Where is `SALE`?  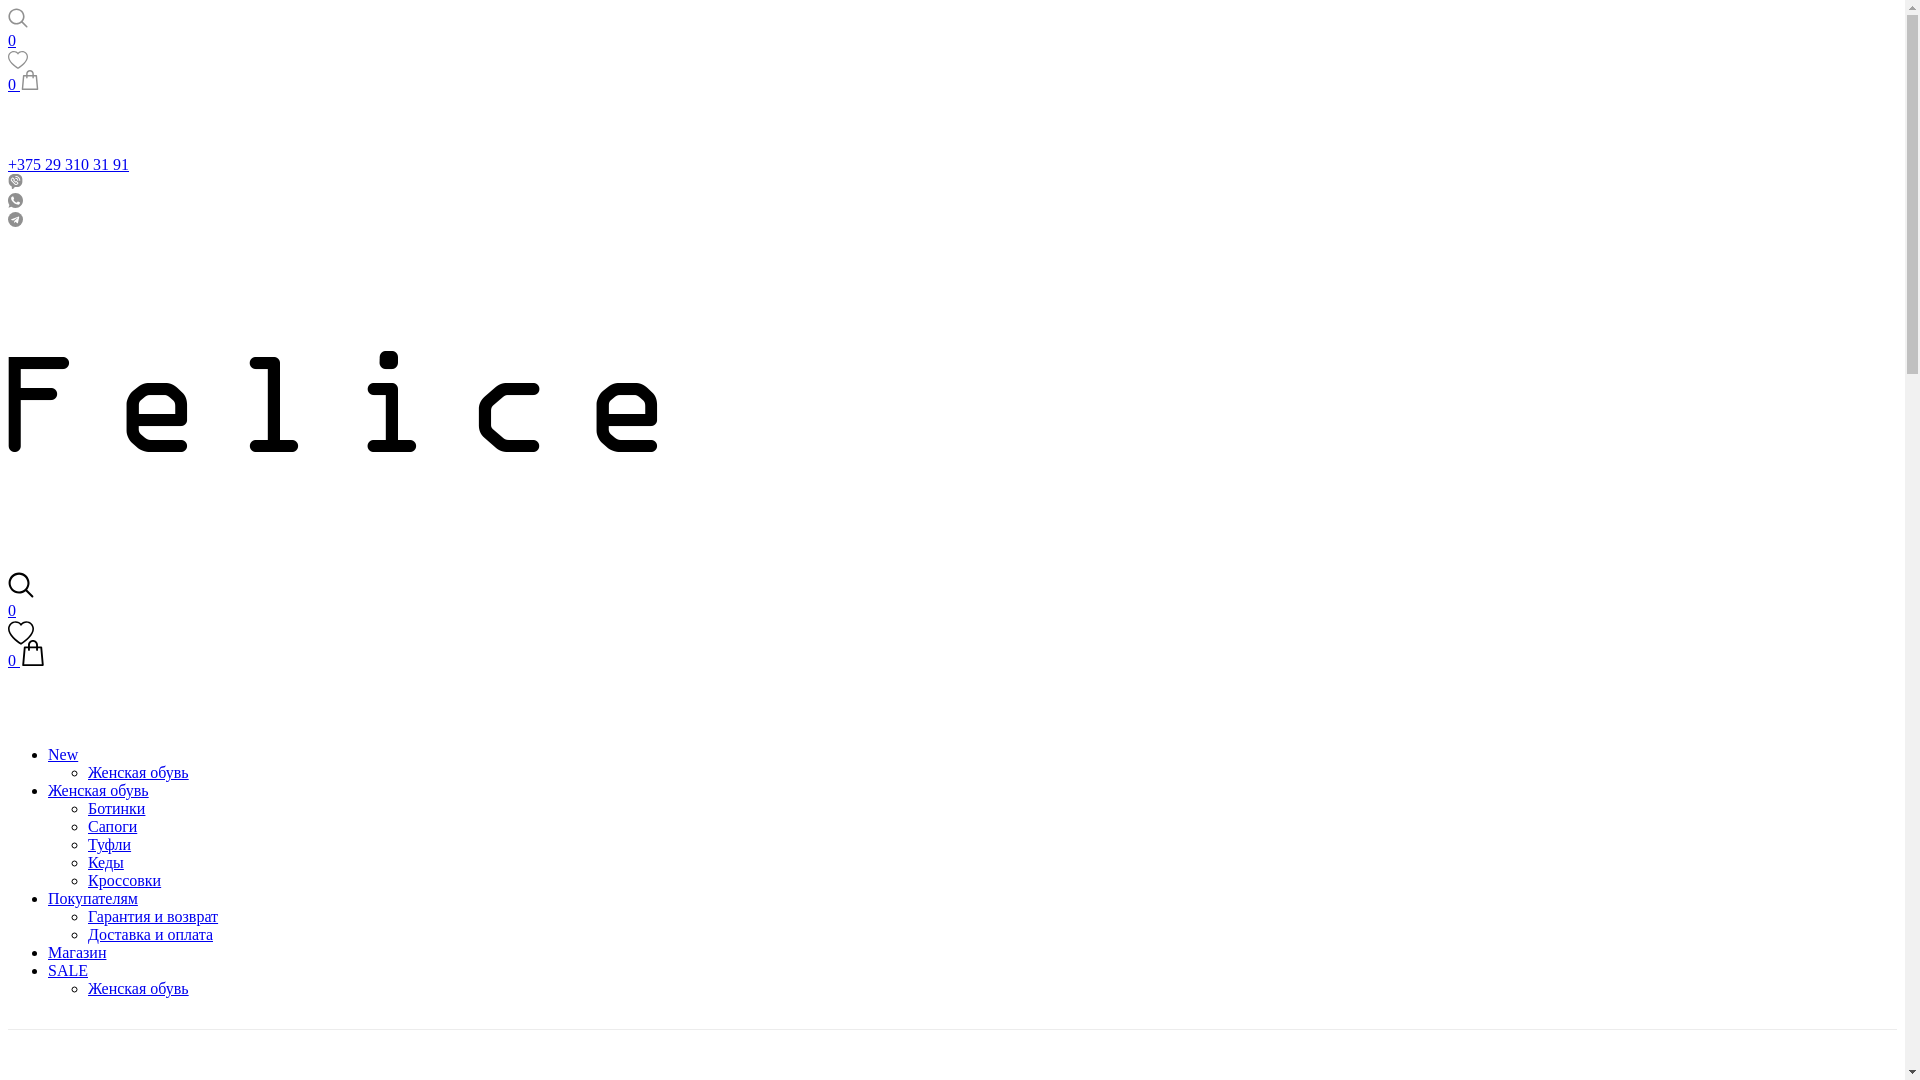 SALE is located at coordinates (972, 971).